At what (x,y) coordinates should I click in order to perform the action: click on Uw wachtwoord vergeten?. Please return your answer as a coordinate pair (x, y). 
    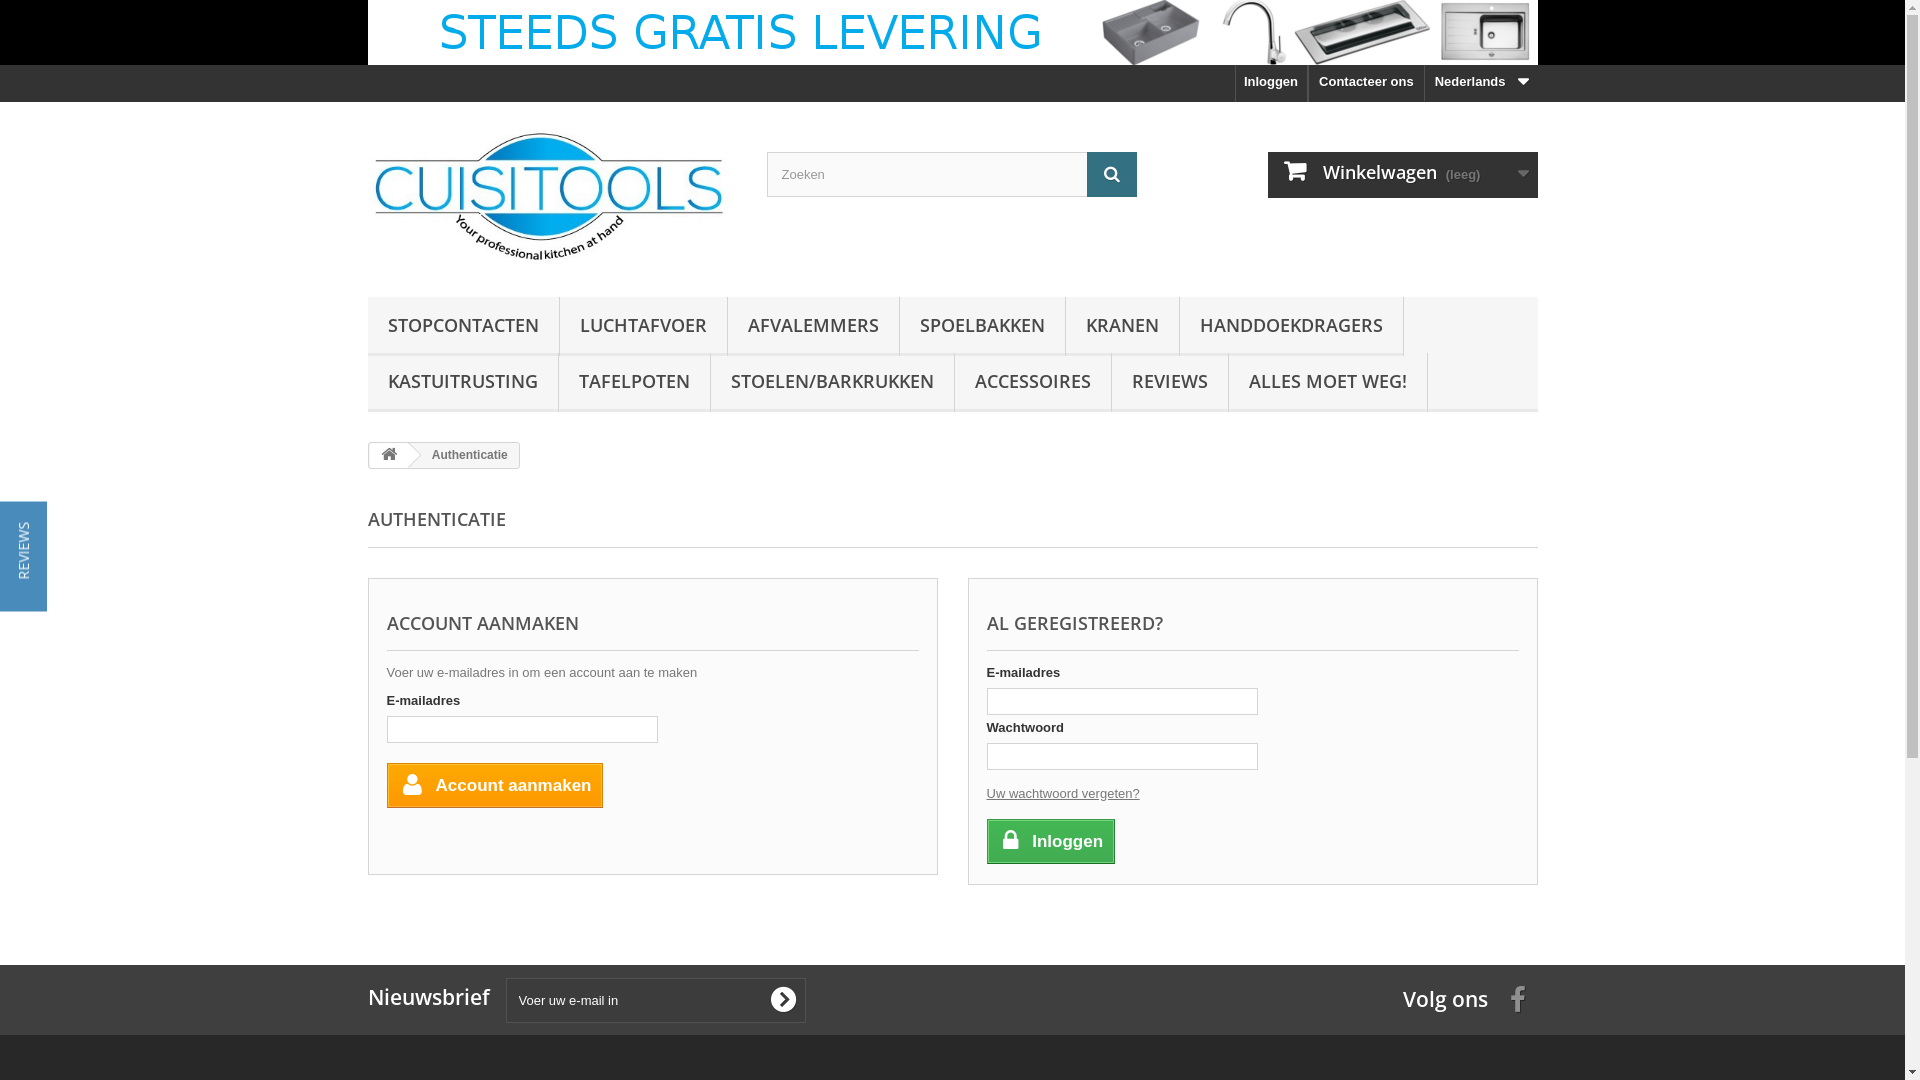
    Looking at the image, I should click on (1062, 794).